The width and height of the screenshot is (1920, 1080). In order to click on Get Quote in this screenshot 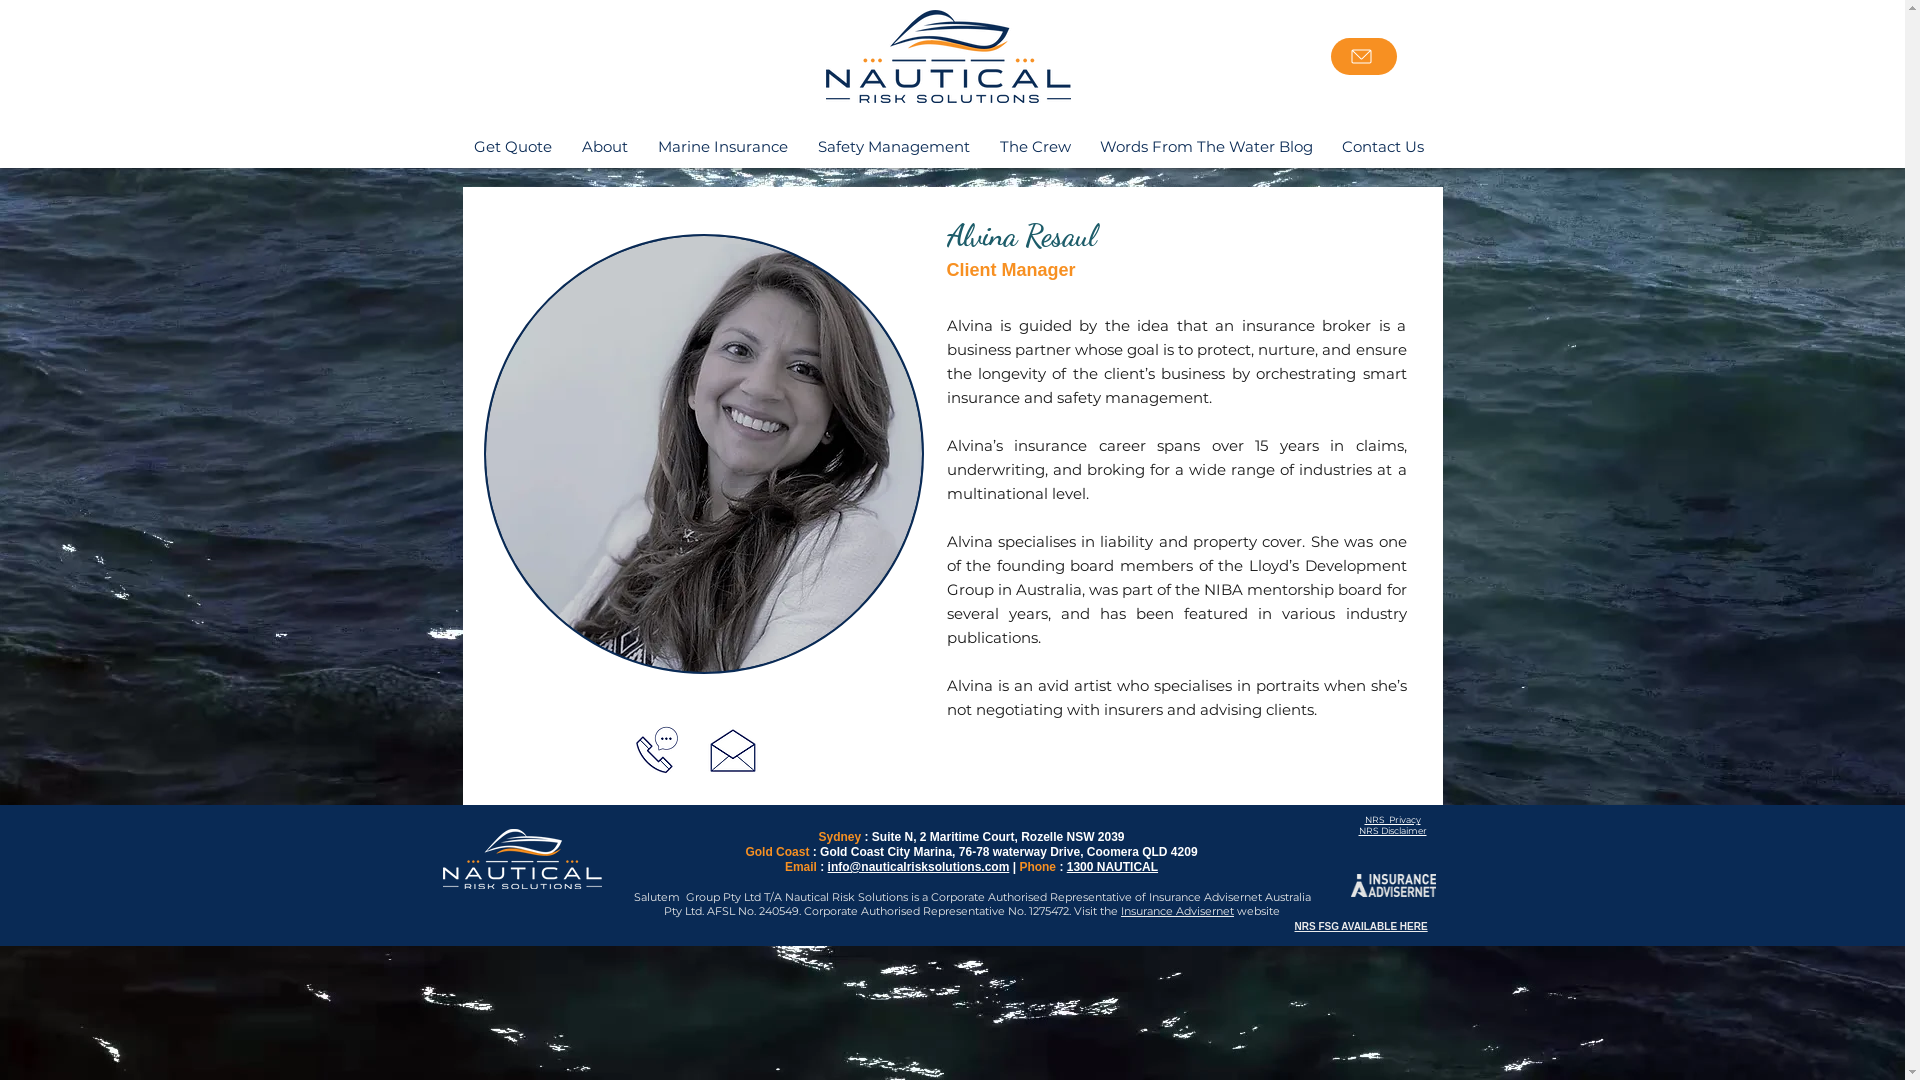, I will do `click(512, 147)`.